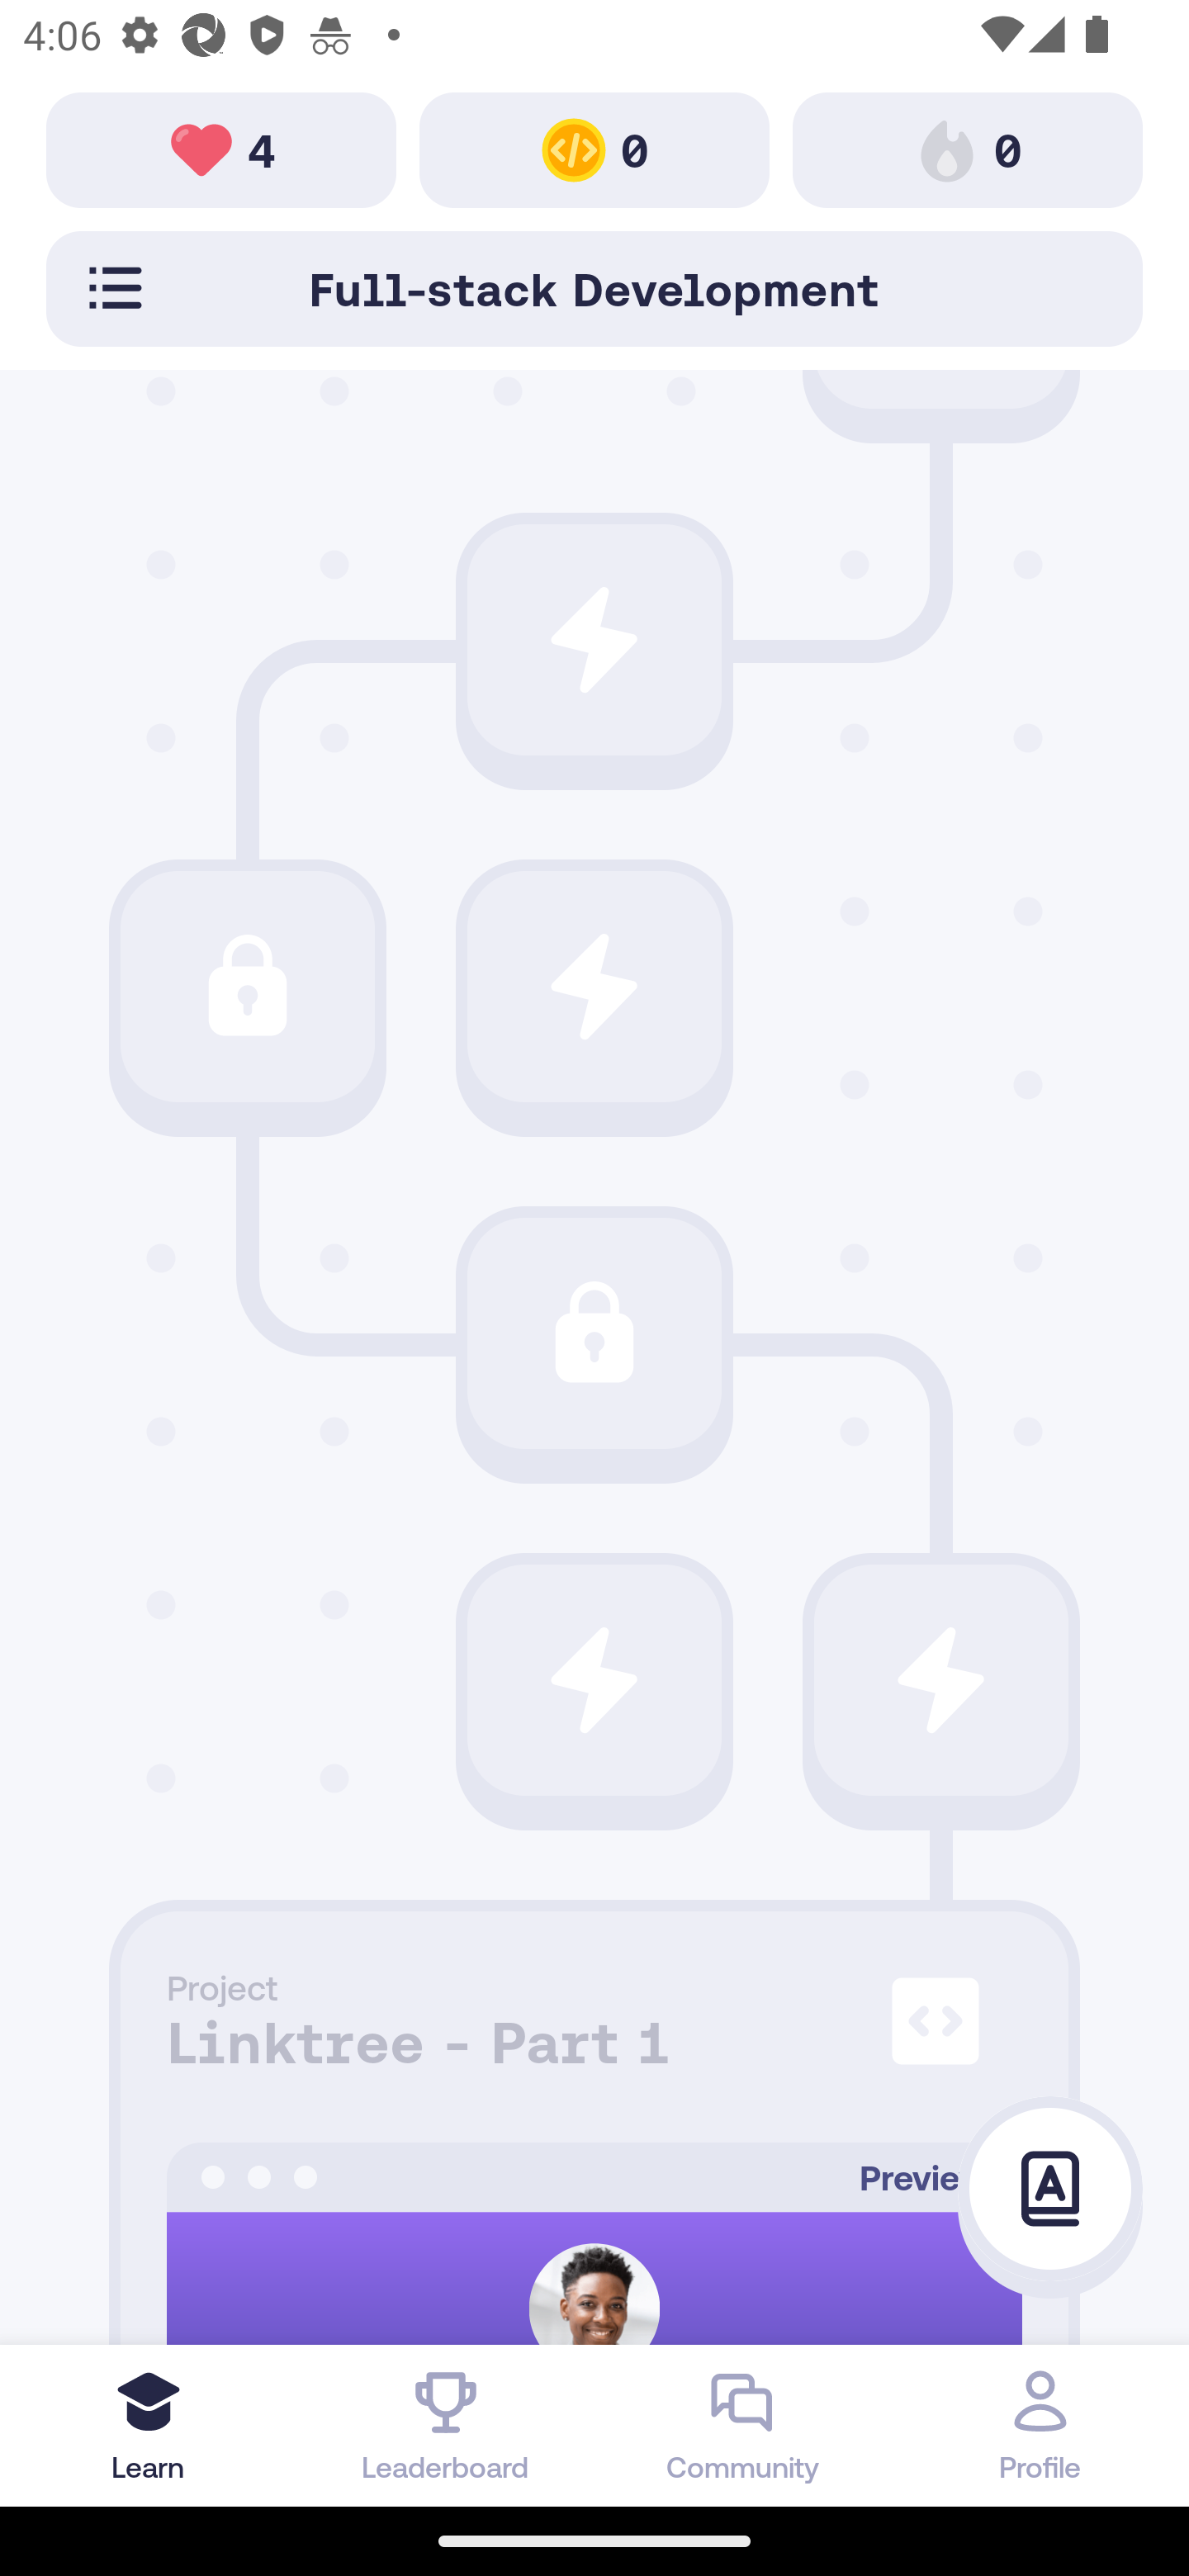  Describe the element at coordinates (594, 986) in the screenshot. I see `Path Icon` at that location.